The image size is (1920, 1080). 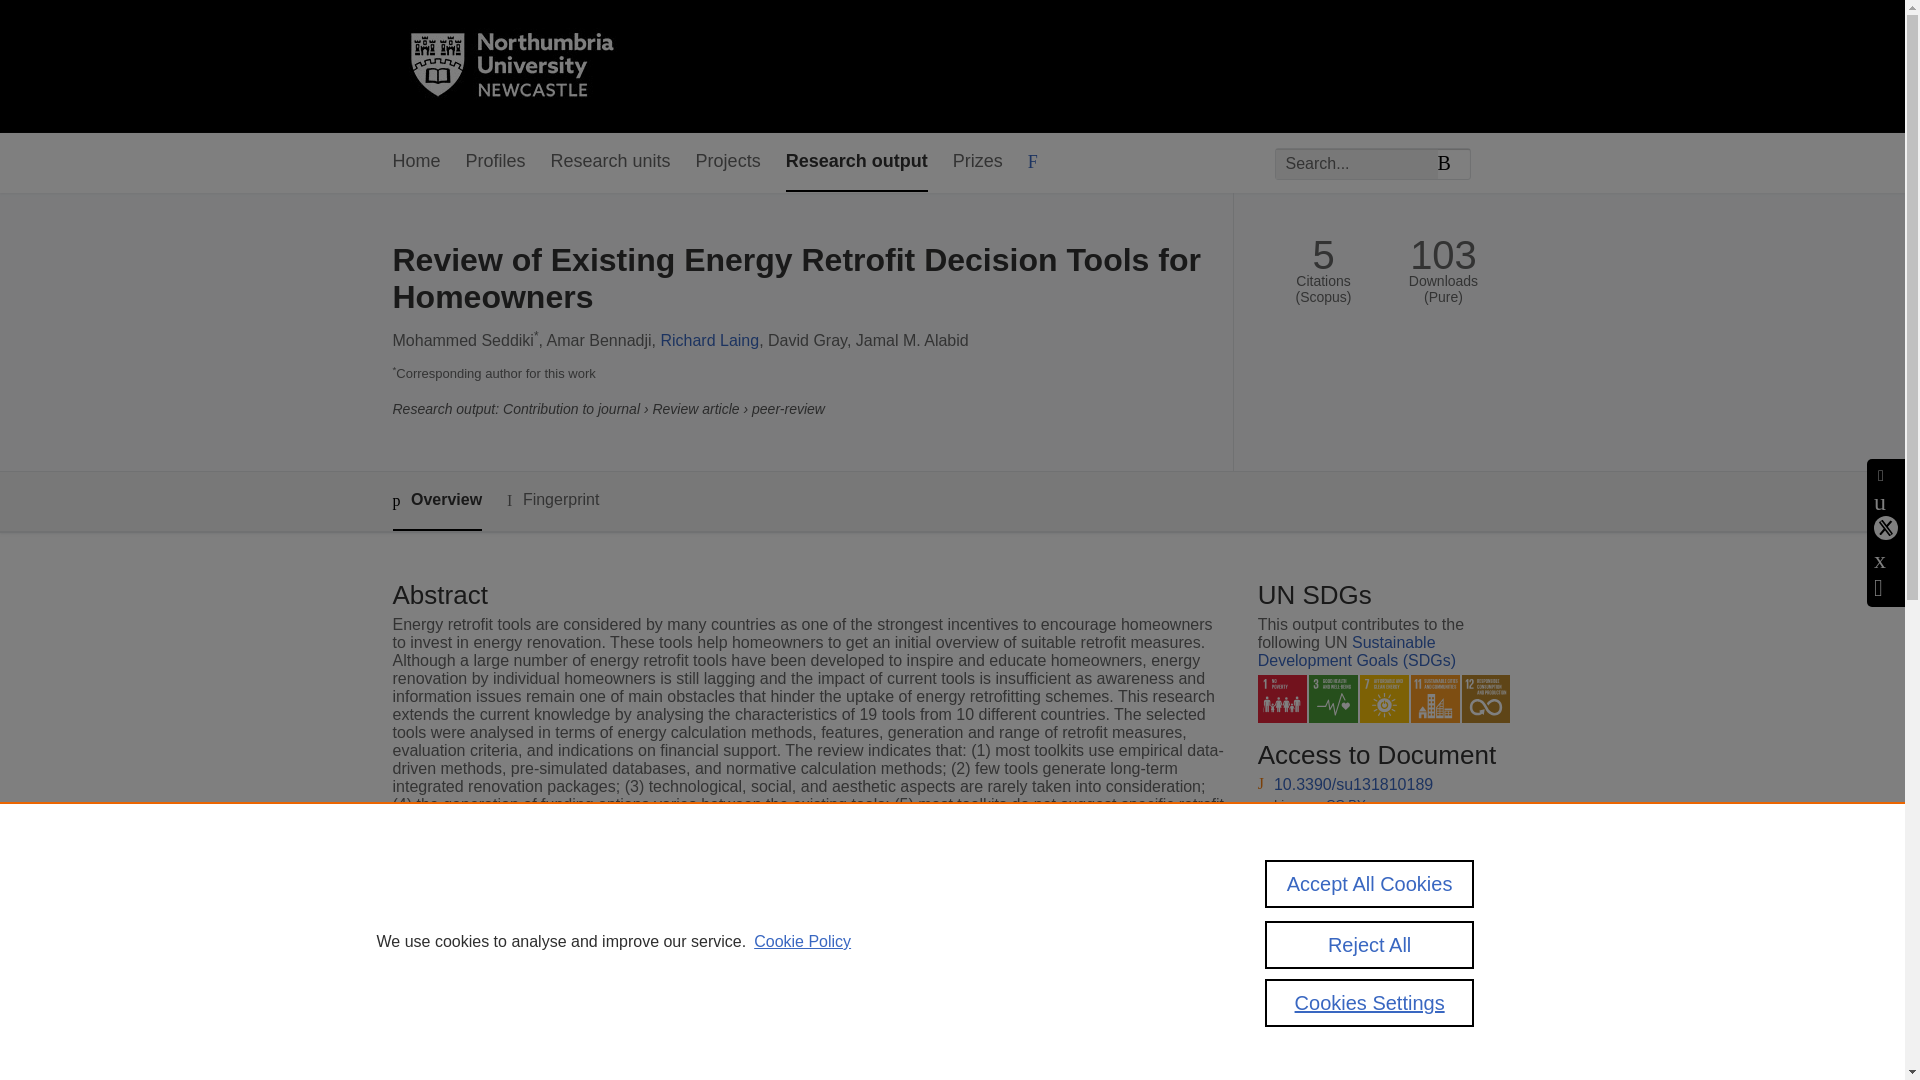 I want to click on Overview, so click(x=436, y=501).